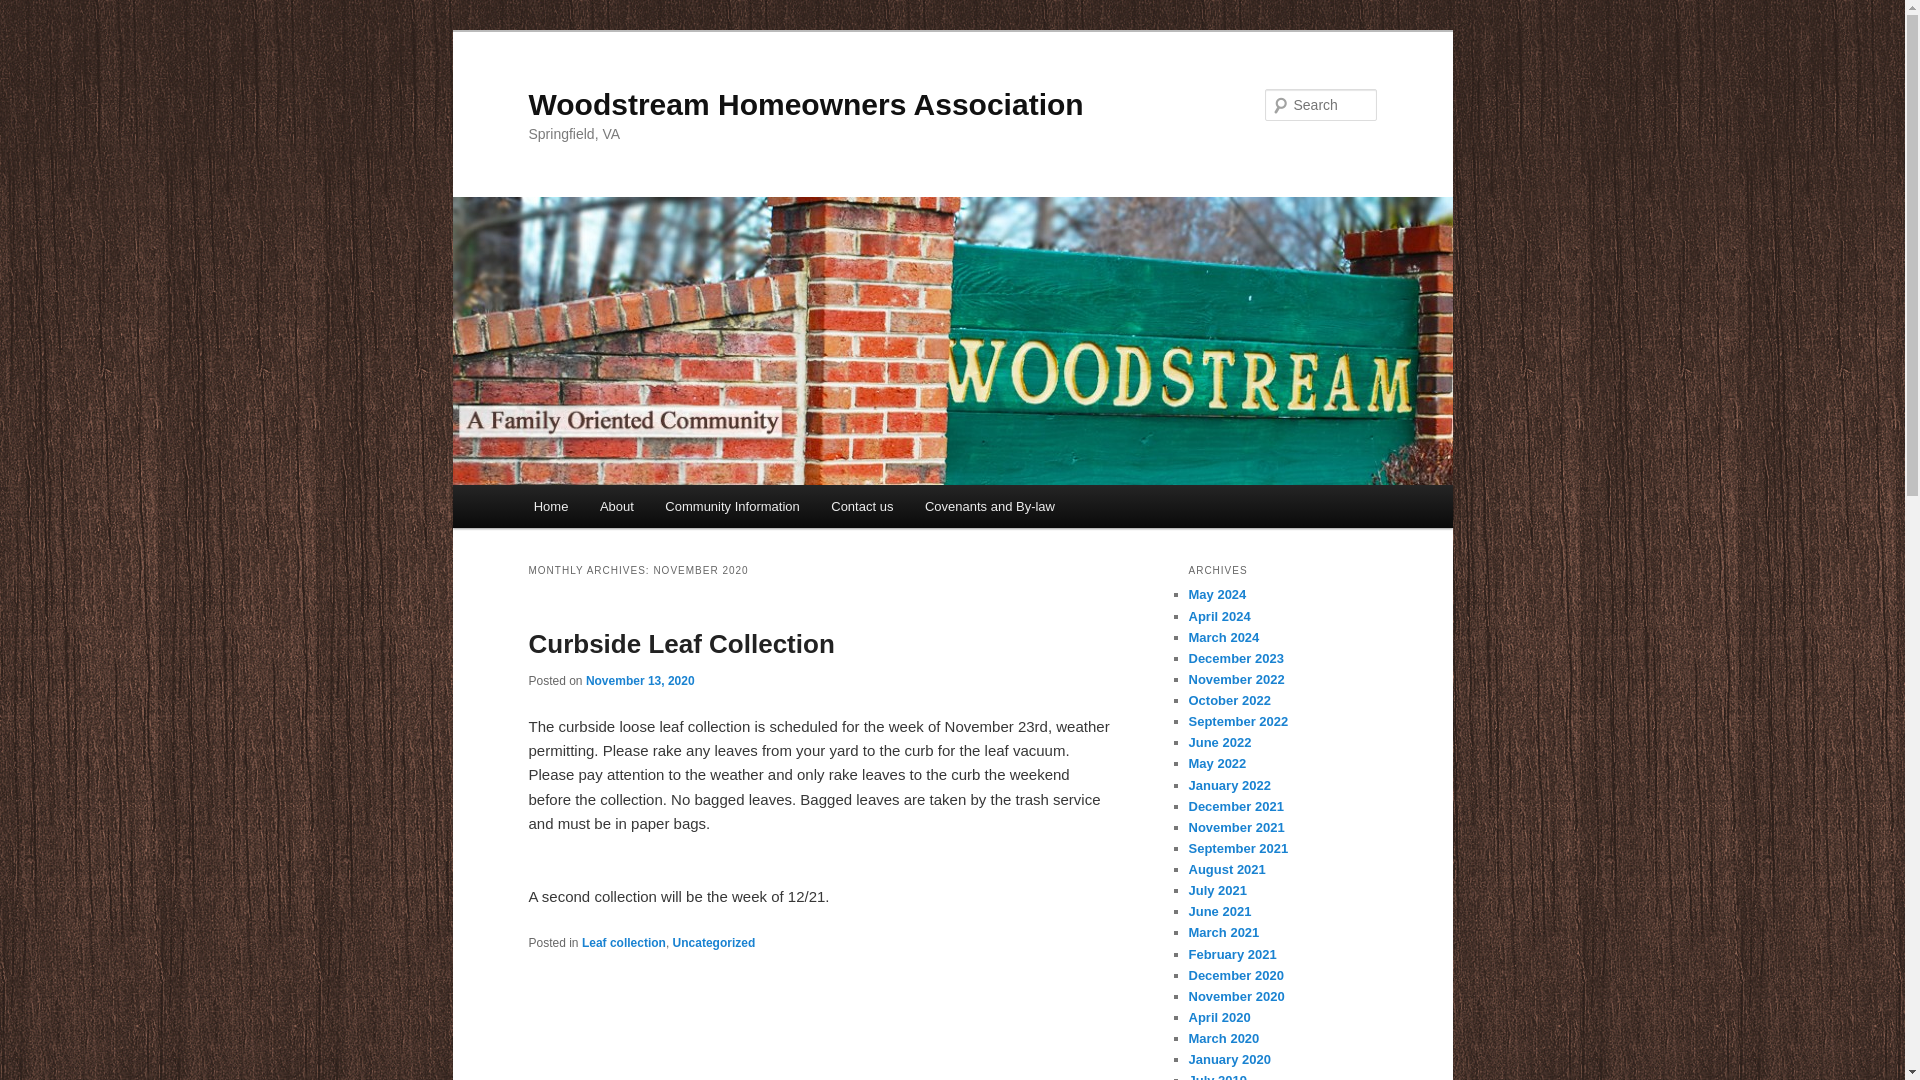  What do you see at coordinates (1218, 616) in the screenshot?
I see `April 2024` at bounding box center [1218, 616].